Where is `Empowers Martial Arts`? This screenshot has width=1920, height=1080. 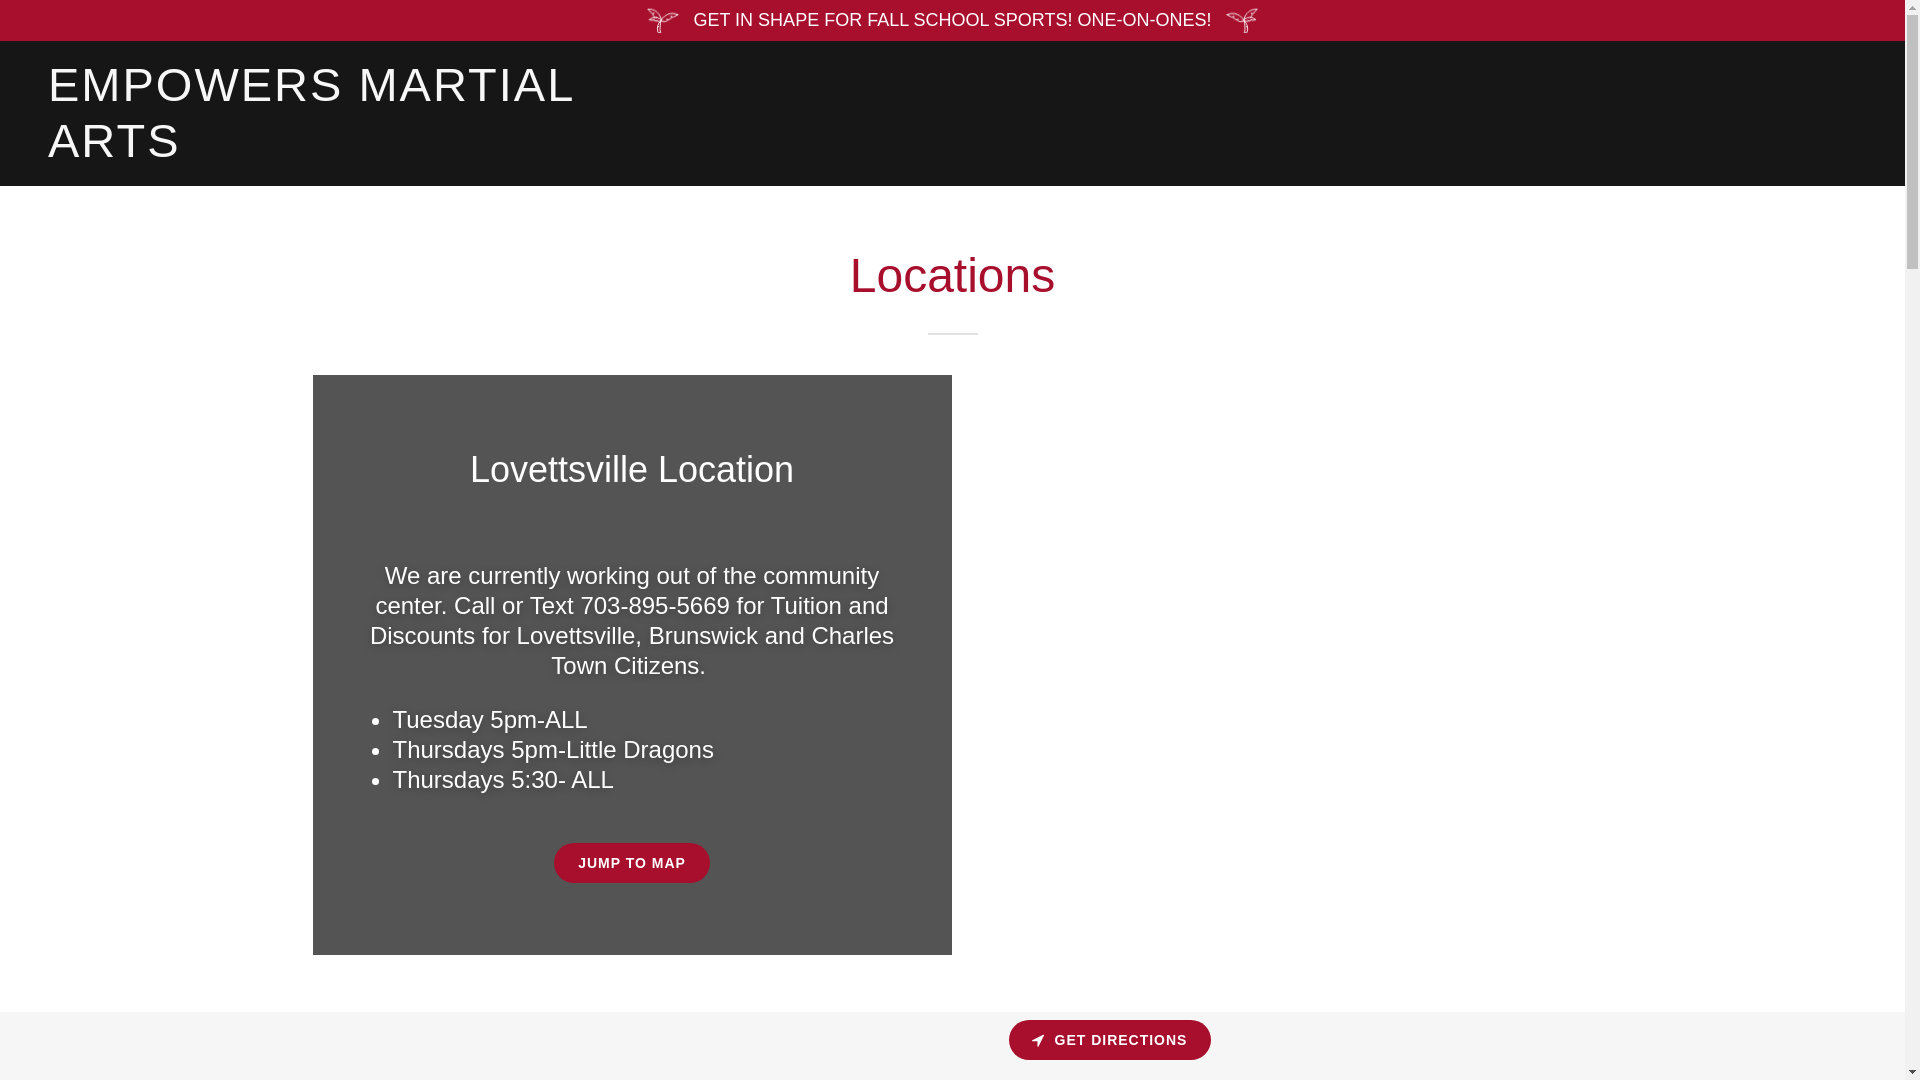
Empowers Martial Arts is located at coordinates (364, 150).